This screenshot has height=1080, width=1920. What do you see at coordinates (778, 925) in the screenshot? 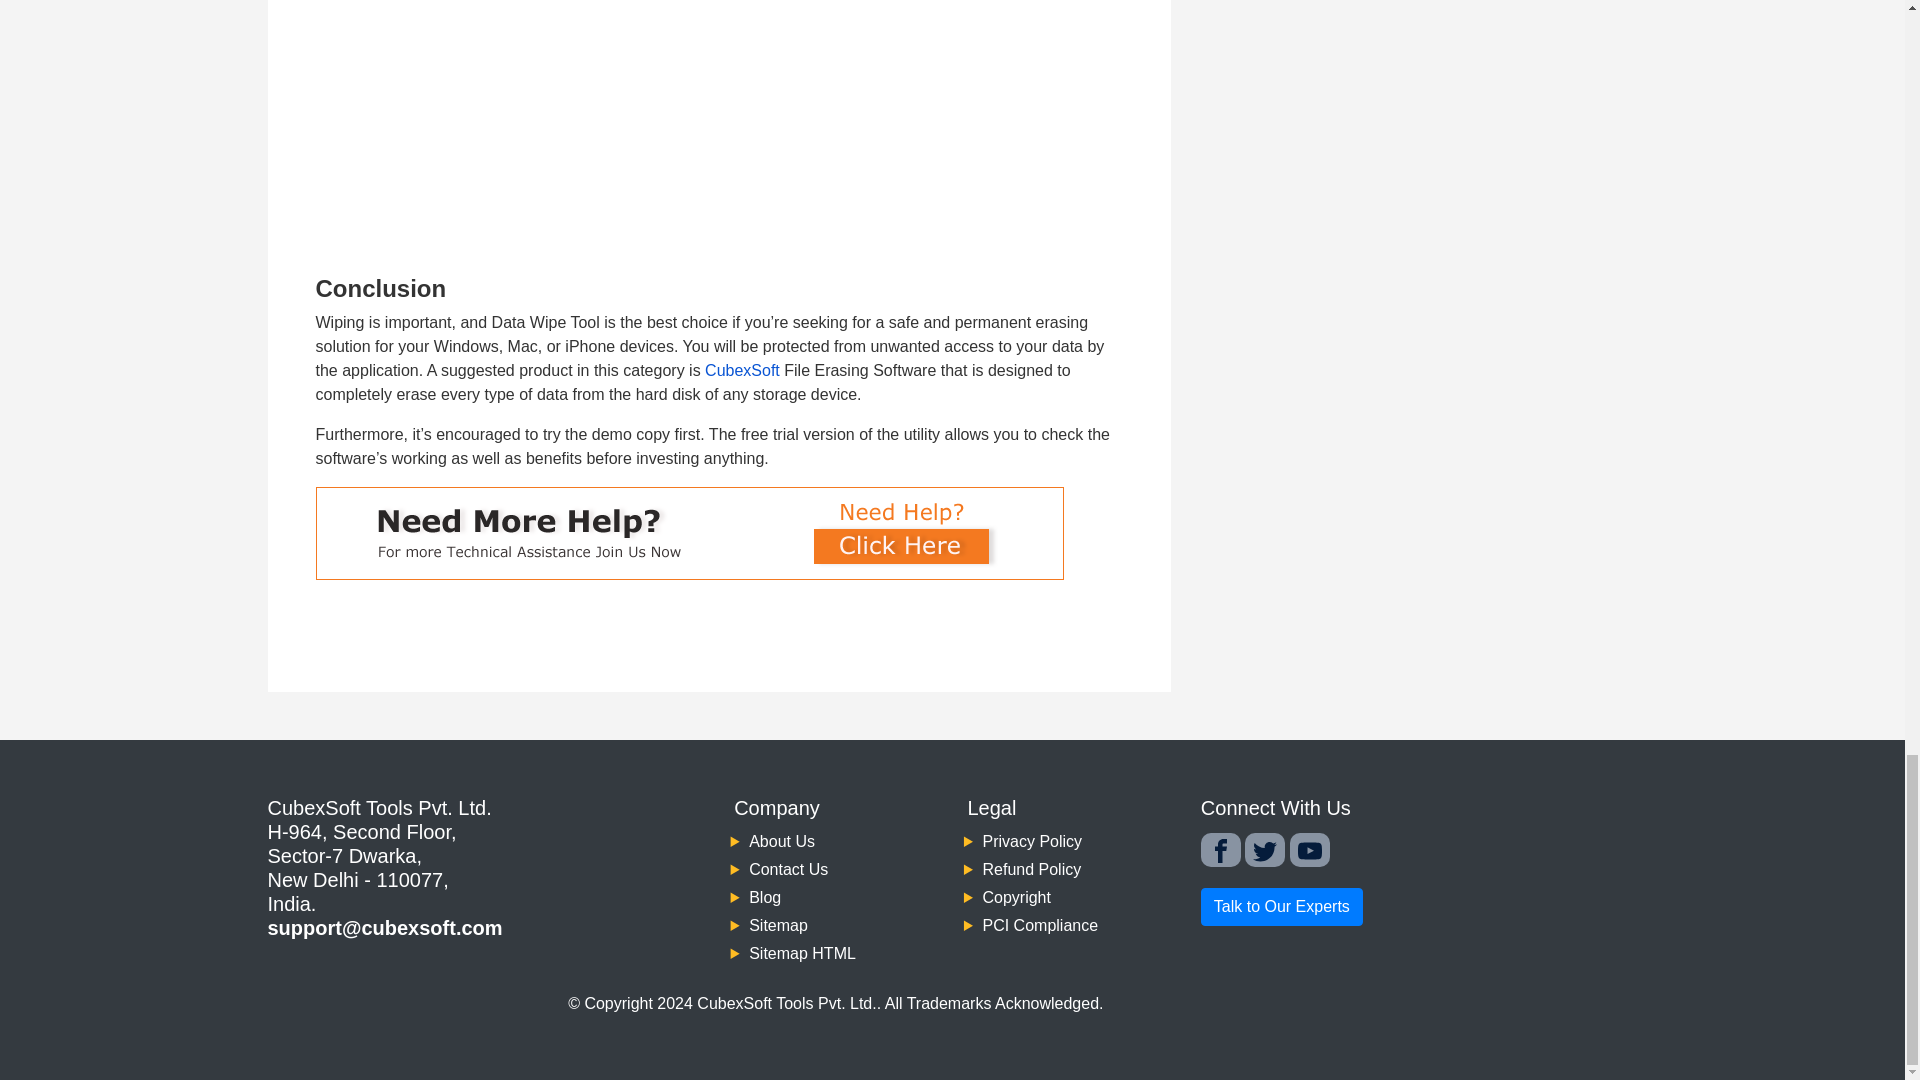
I see `Sitemap` at bounding box center [778, 925].